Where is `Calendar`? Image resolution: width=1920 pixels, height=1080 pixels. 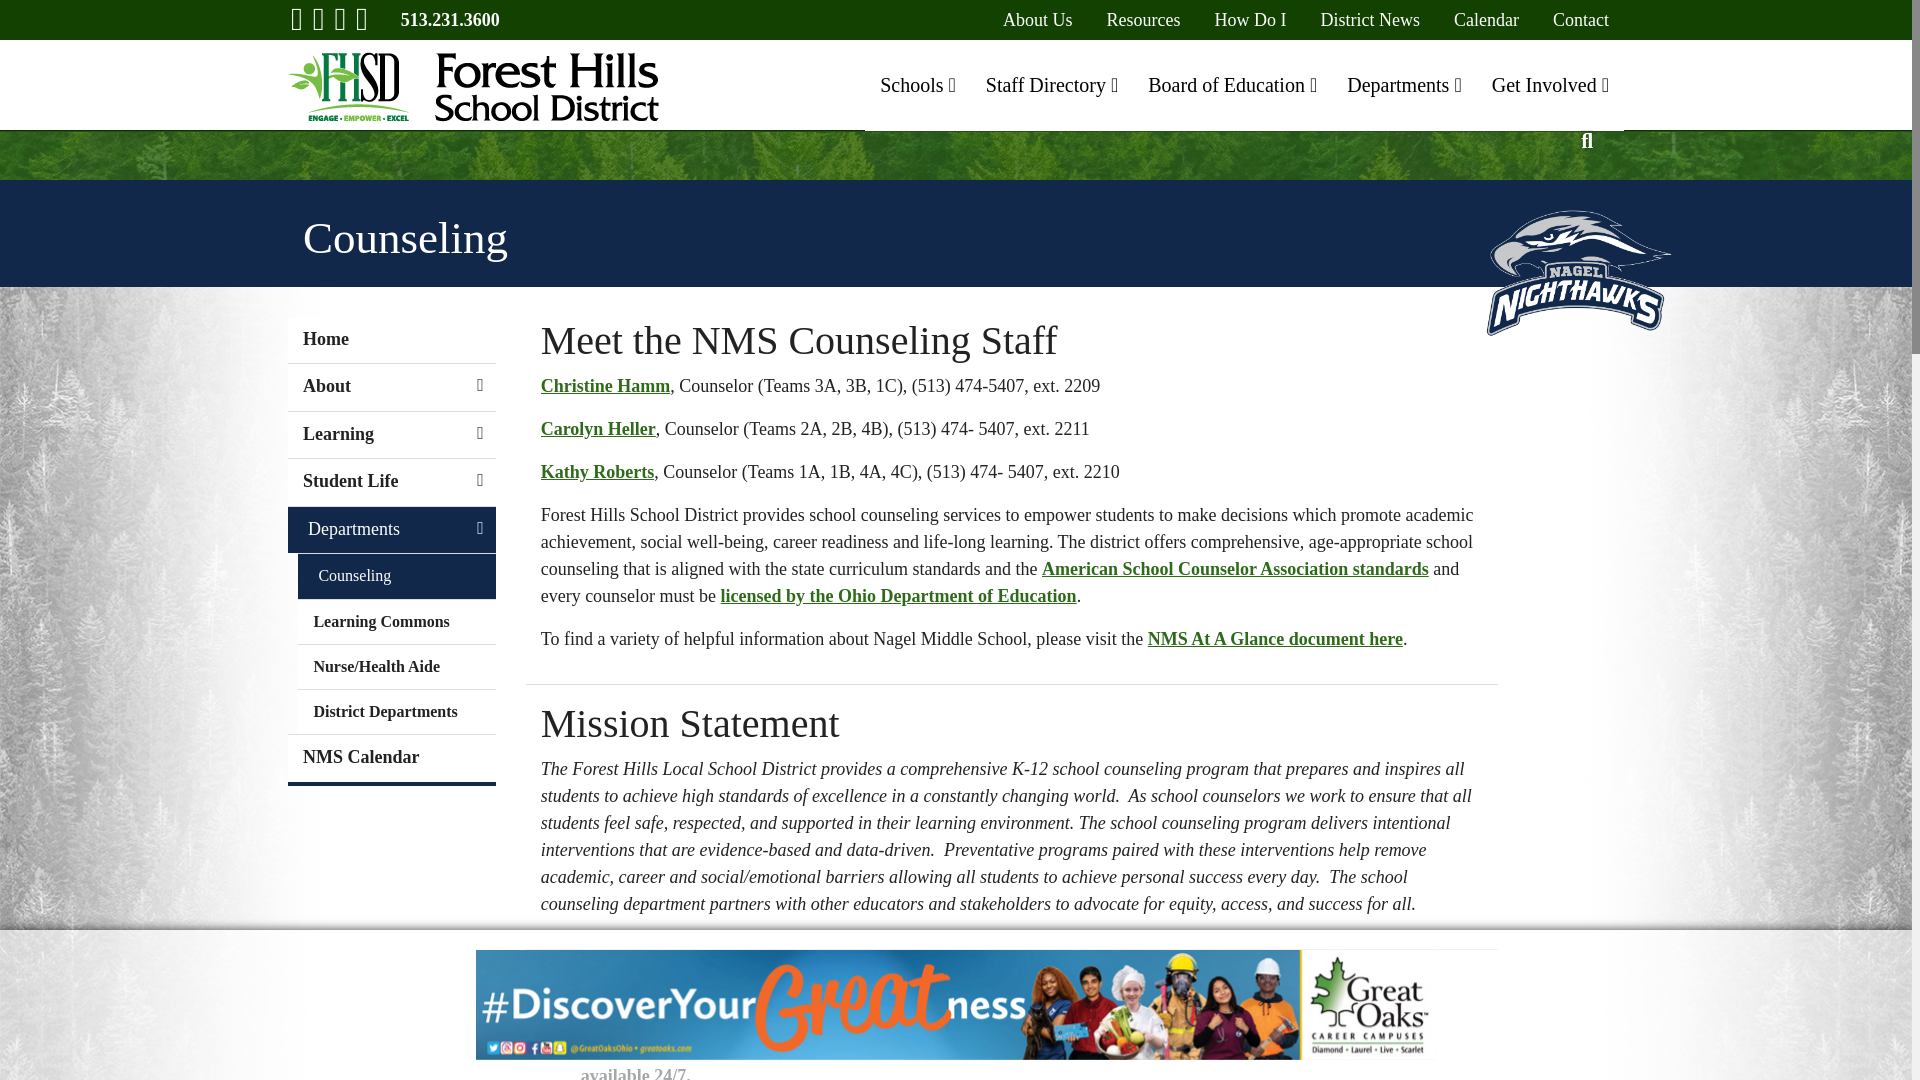
Calendar is located at coordinates (1486, 20).